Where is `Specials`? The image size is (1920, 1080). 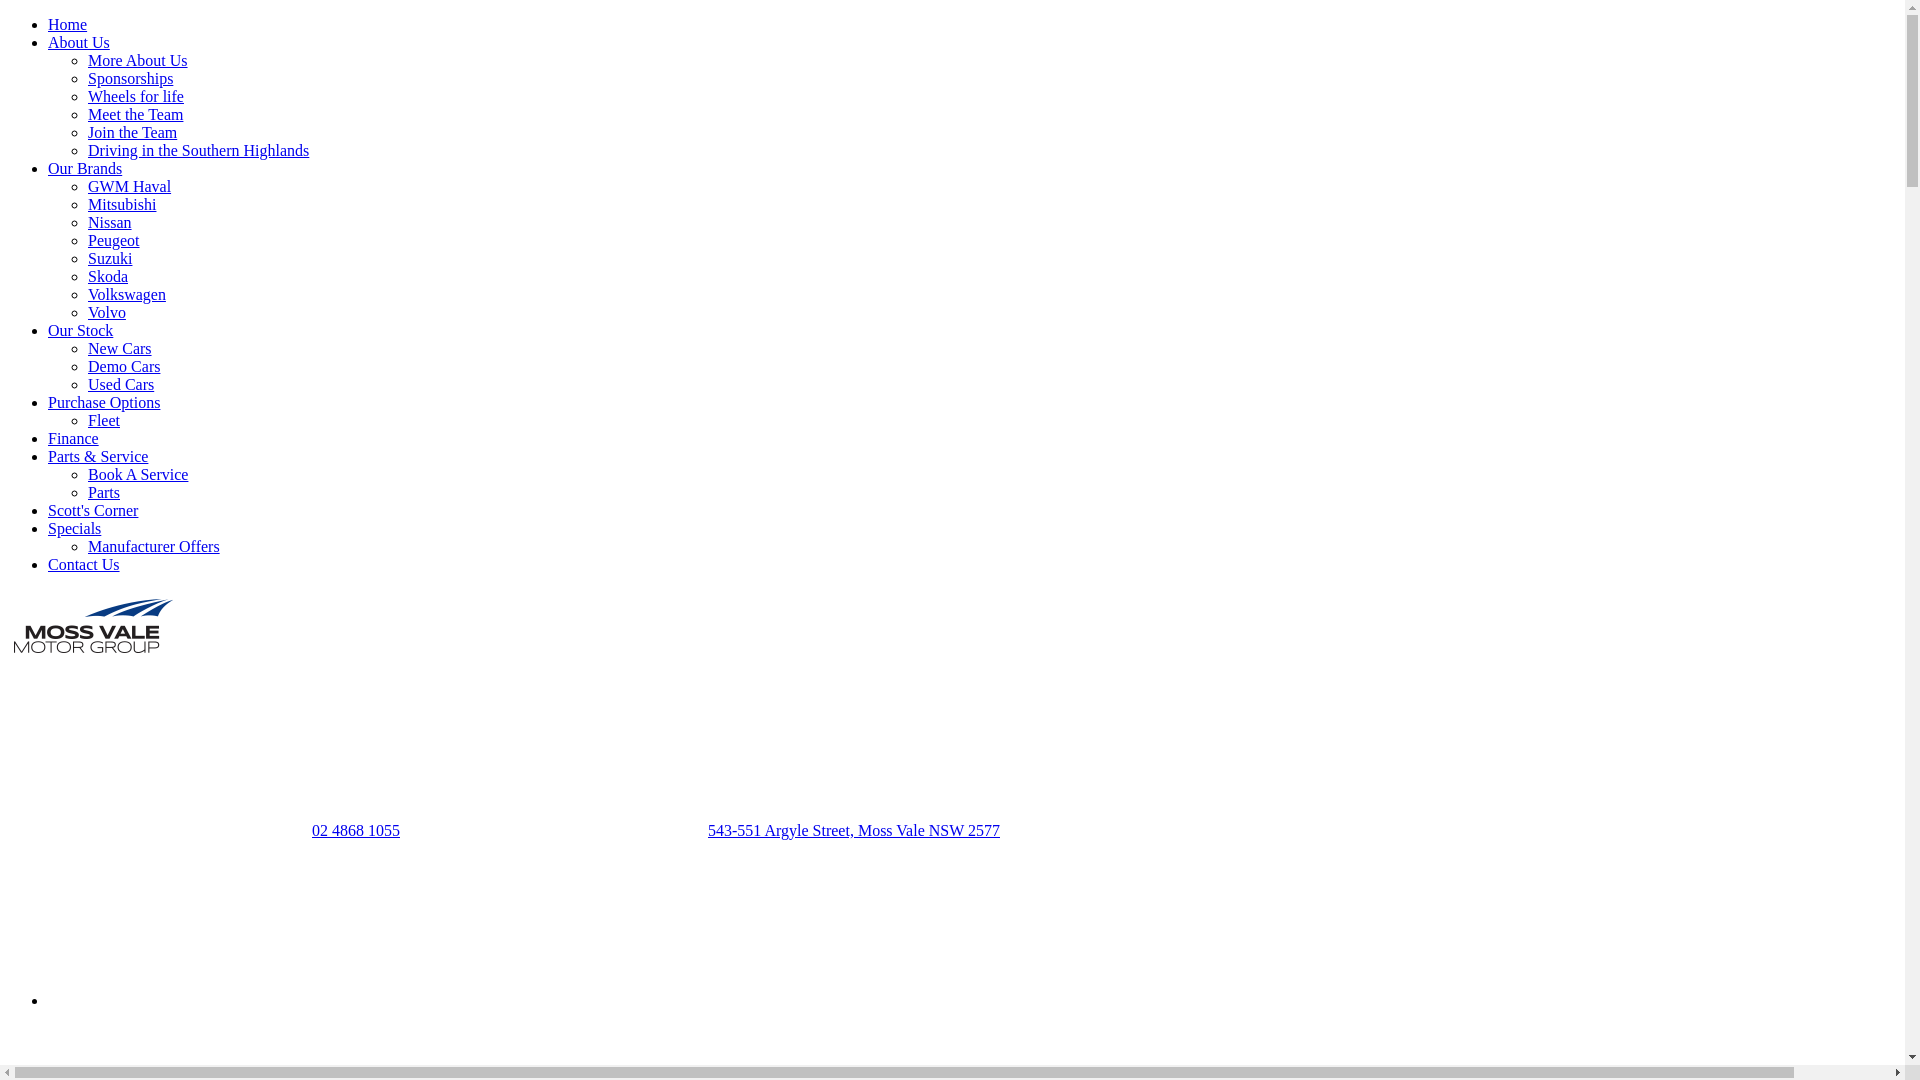
Specials is located at coordinates (74, 528).